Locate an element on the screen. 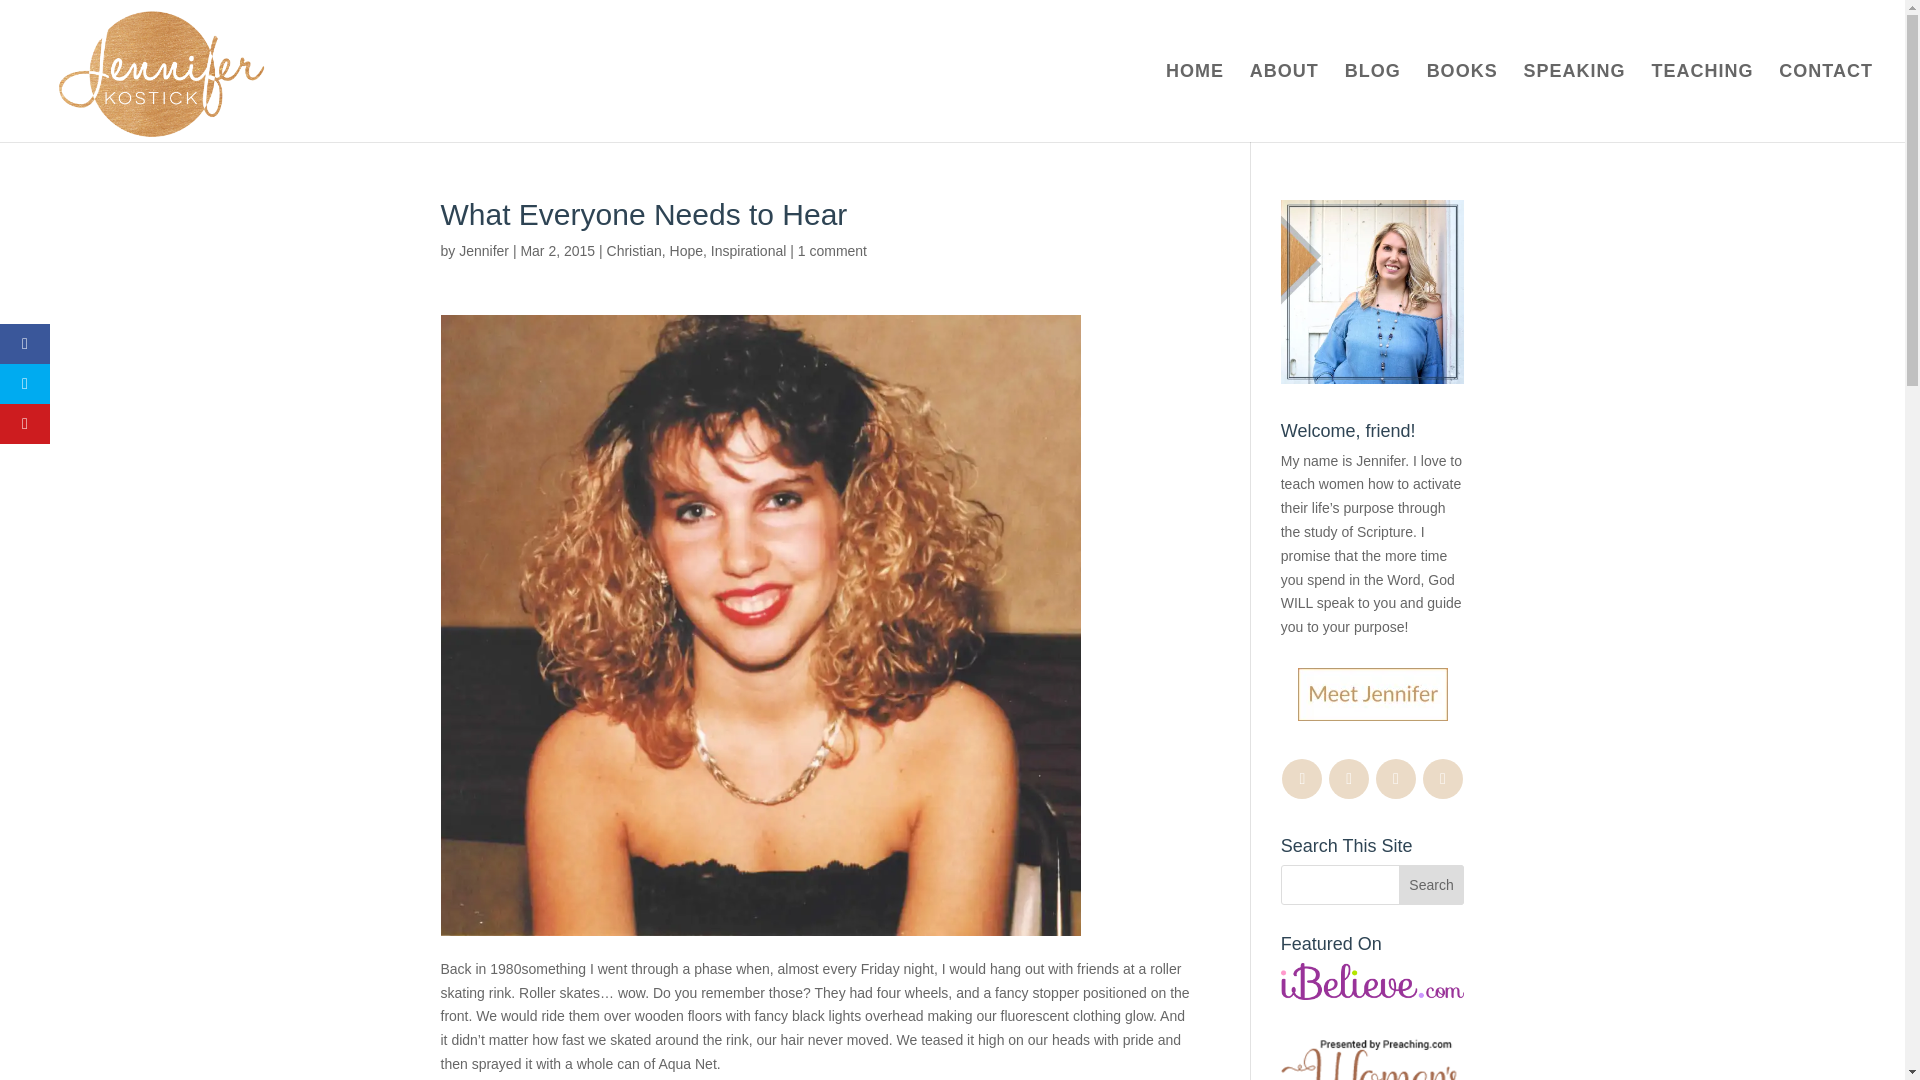  Jennifer is located at coordinates (483, 251).